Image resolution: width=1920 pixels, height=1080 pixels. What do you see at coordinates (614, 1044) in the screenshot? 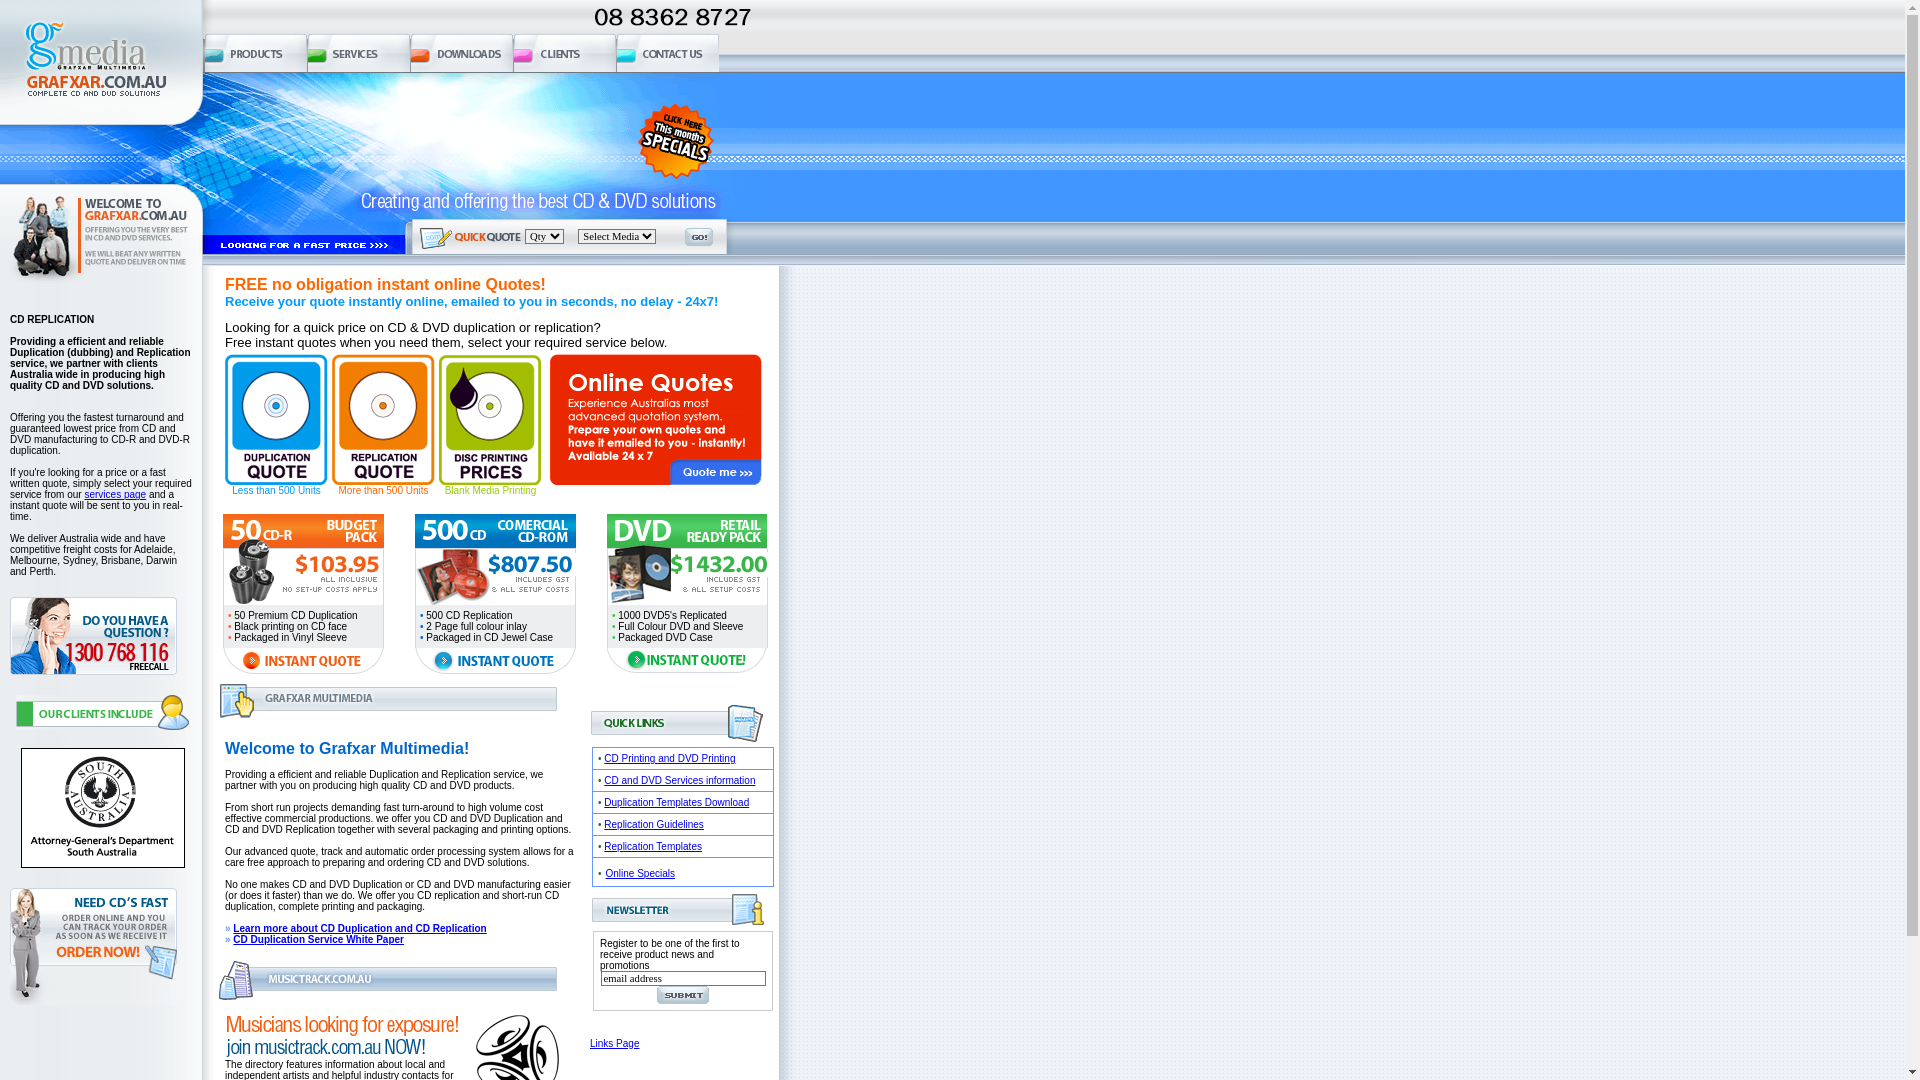
I see `Links Page` at bounding box center [614, 1044].